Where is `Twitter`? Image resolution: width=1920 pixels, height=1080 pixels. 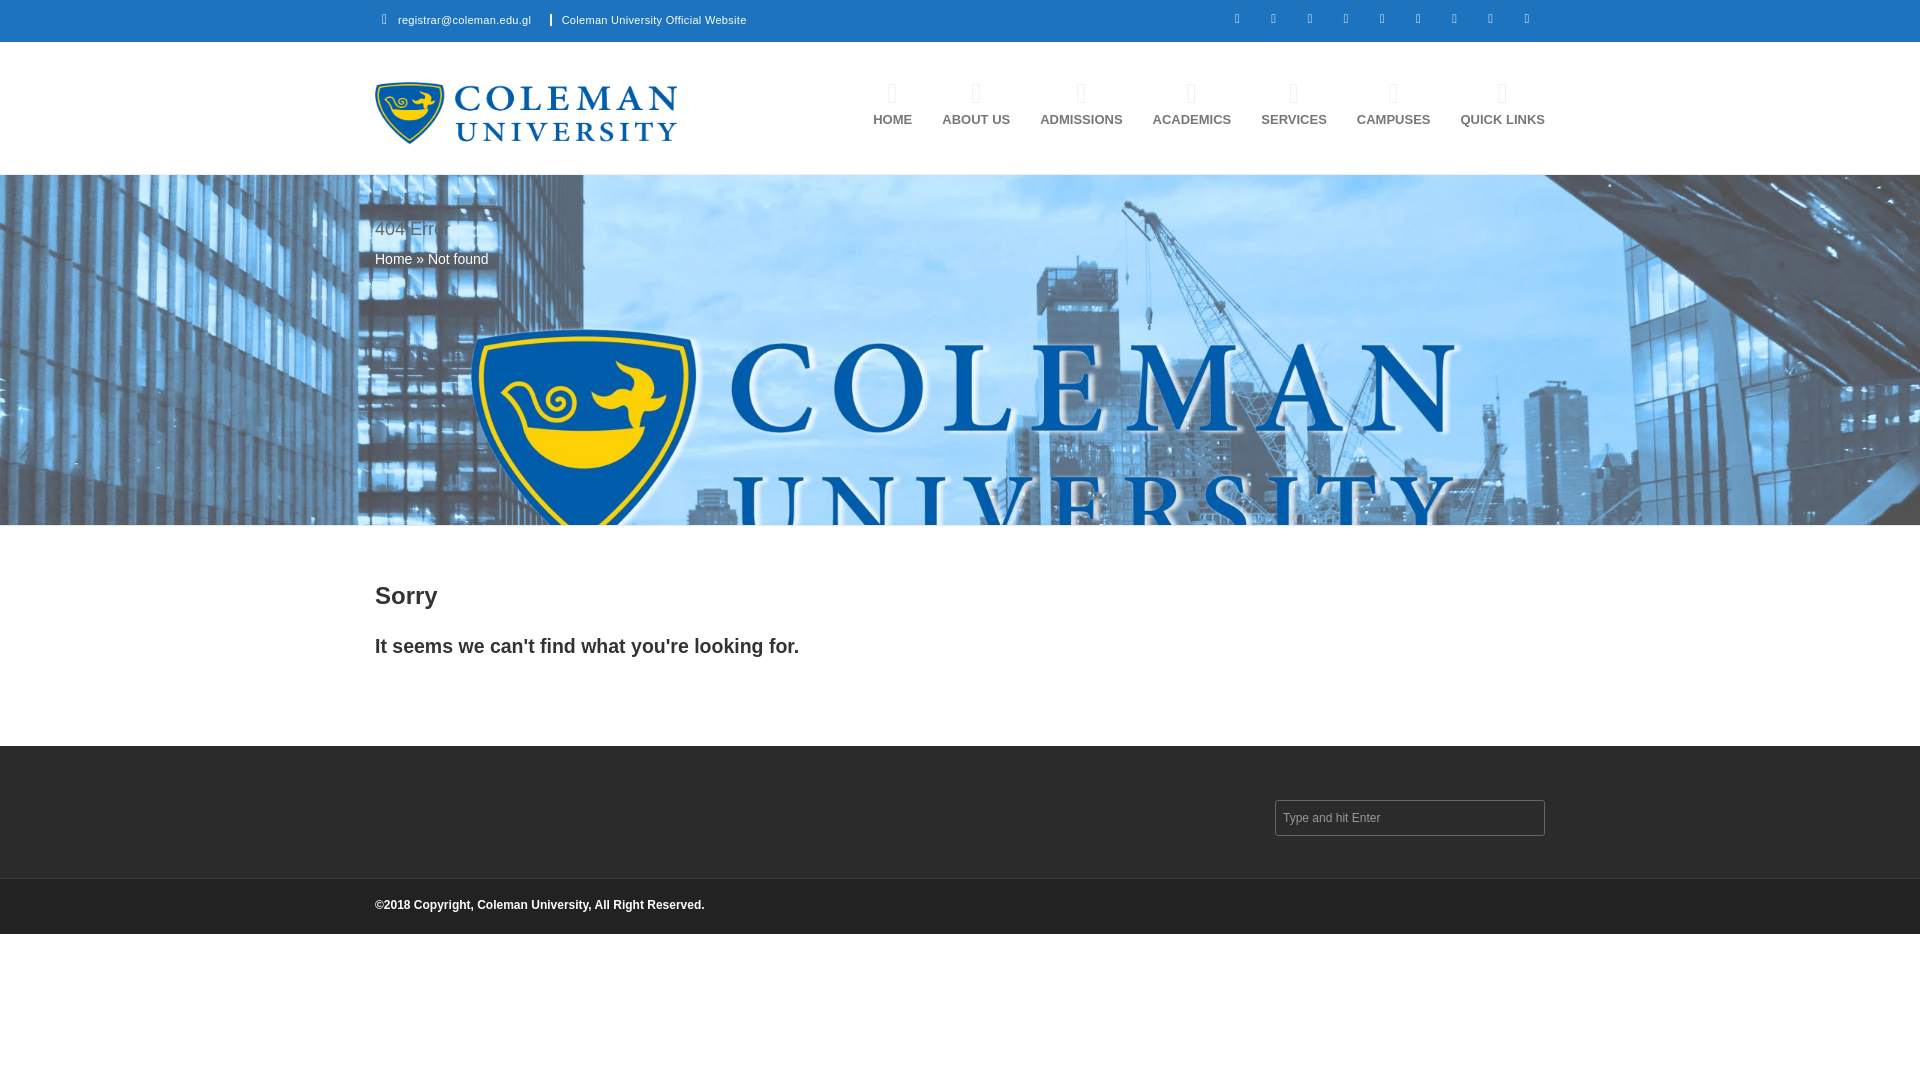 Twitter is located at coordinates (1237, 18).